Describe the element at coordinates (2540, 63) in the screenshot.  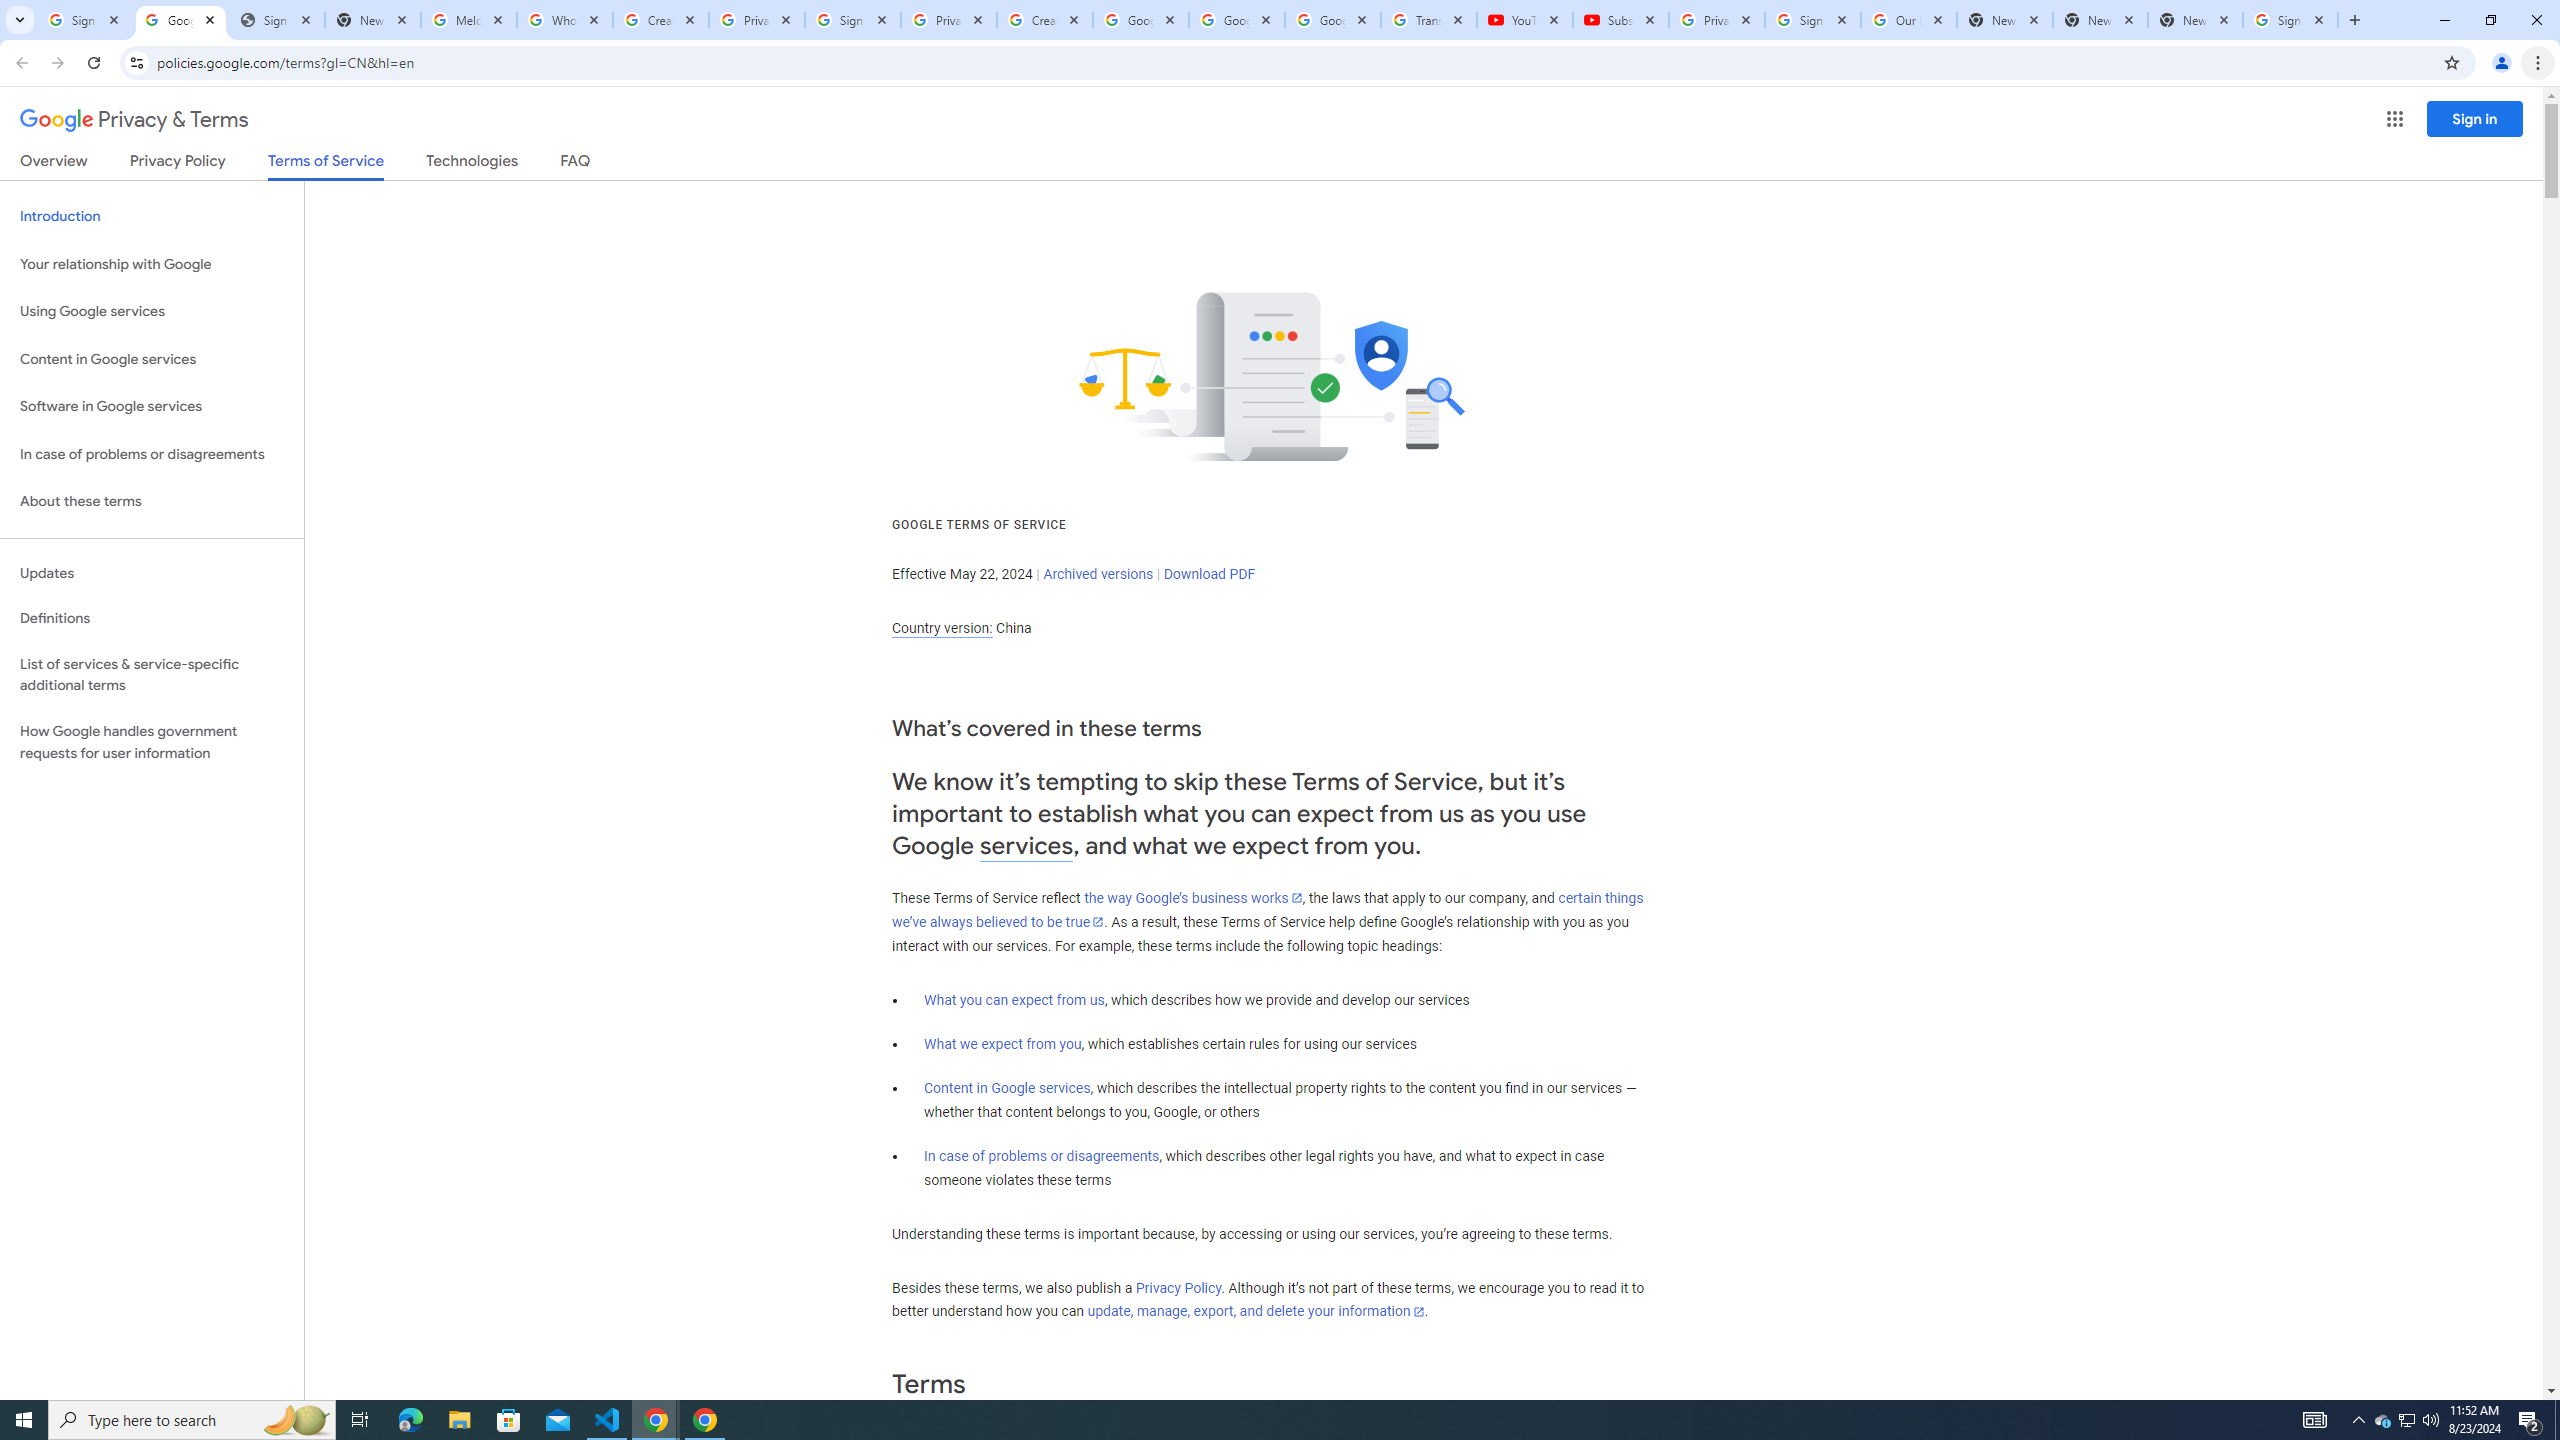
I see `Chrome` at that location.